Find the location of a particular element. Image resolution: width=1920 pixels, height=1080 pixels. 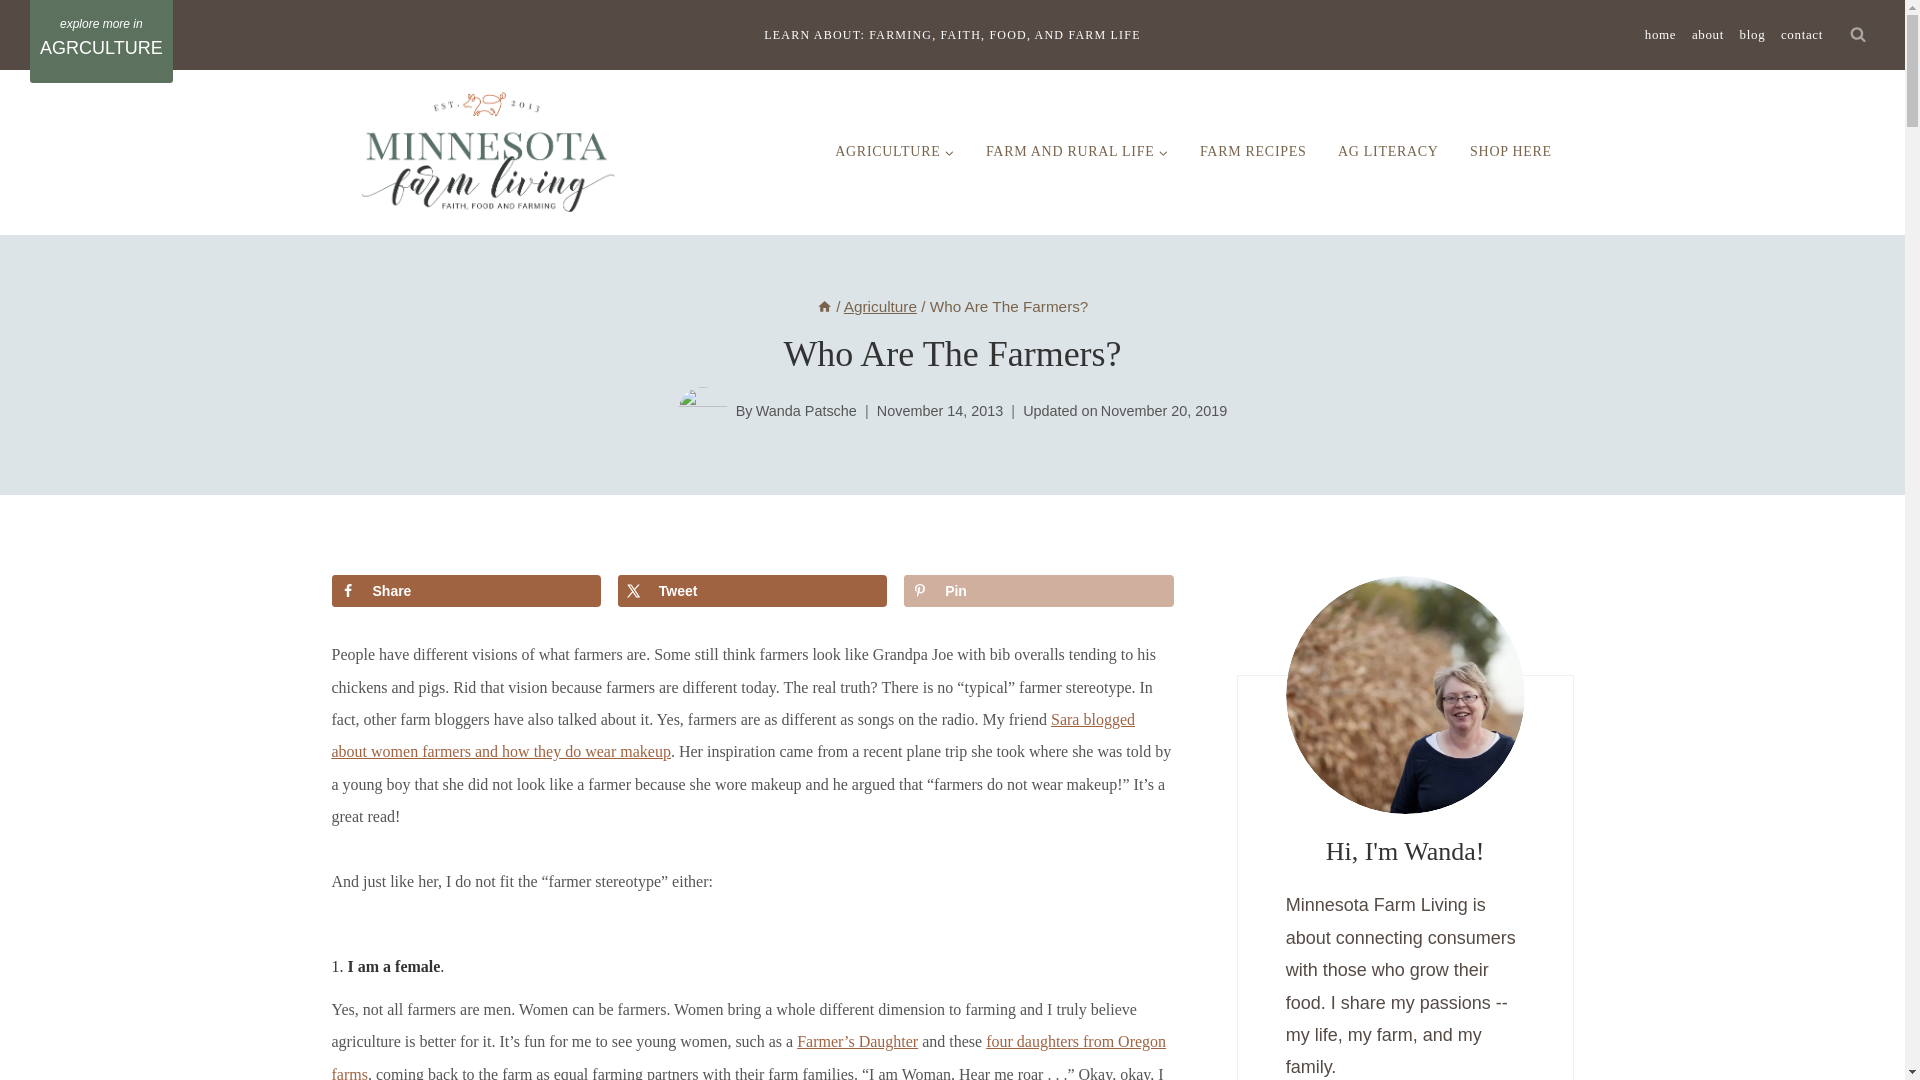

contact is located at coordinates (1802, 34).